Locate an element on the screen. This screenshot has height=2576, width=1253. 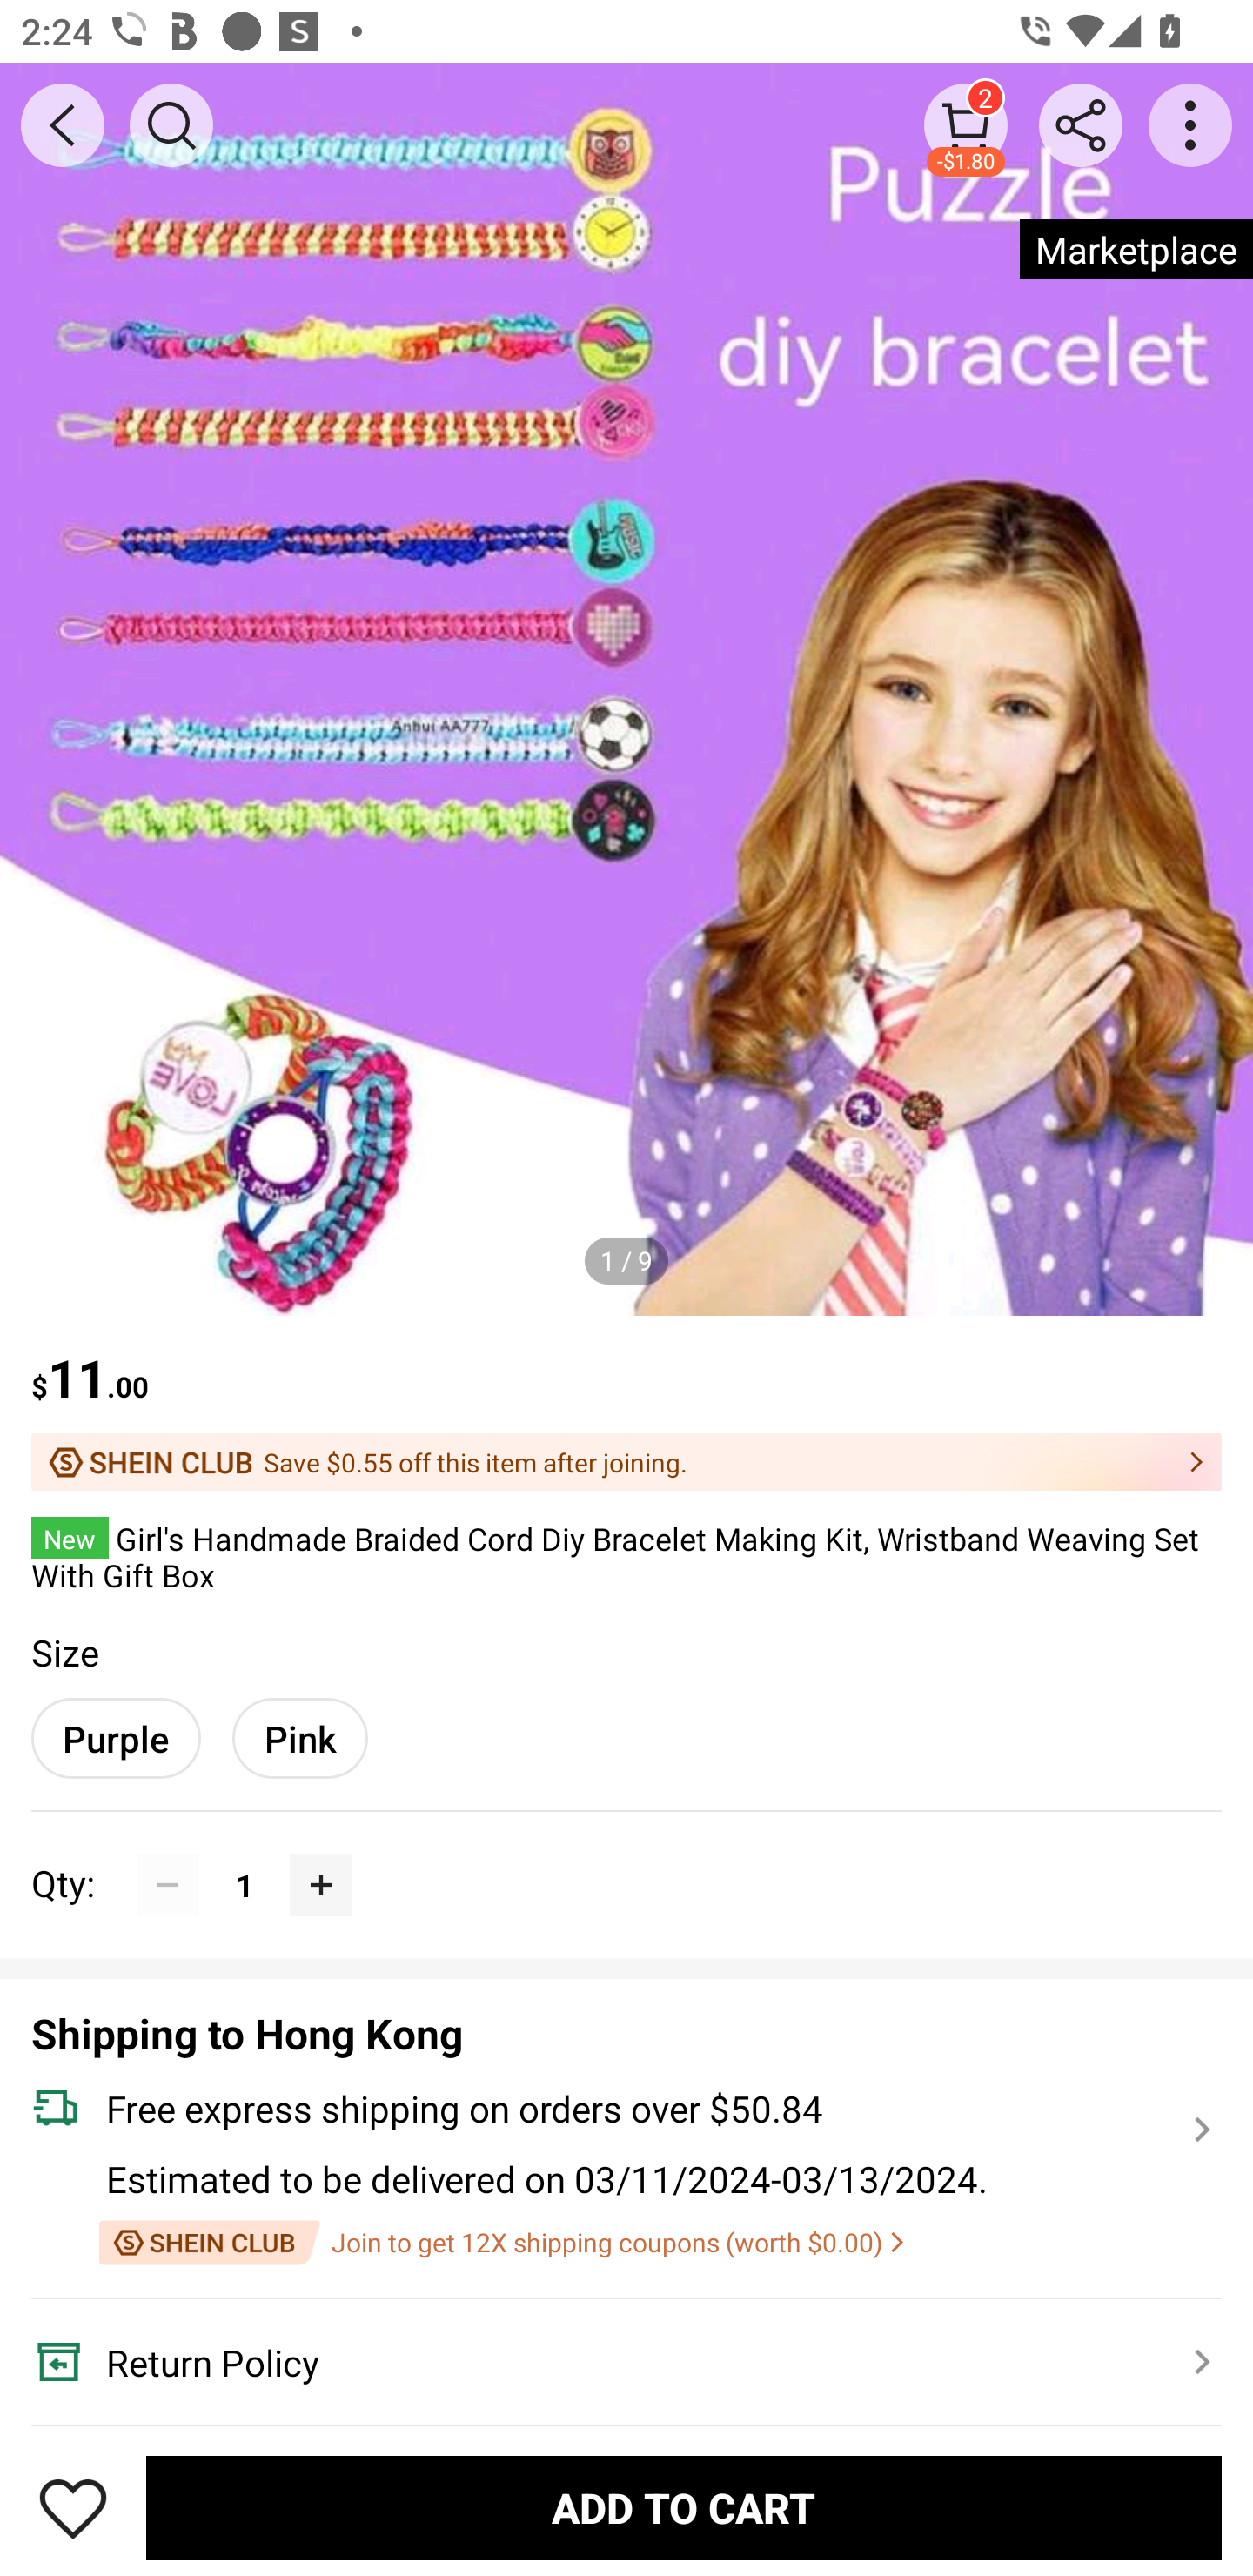
Qty: 1 is located at coordinates (626, 1854).